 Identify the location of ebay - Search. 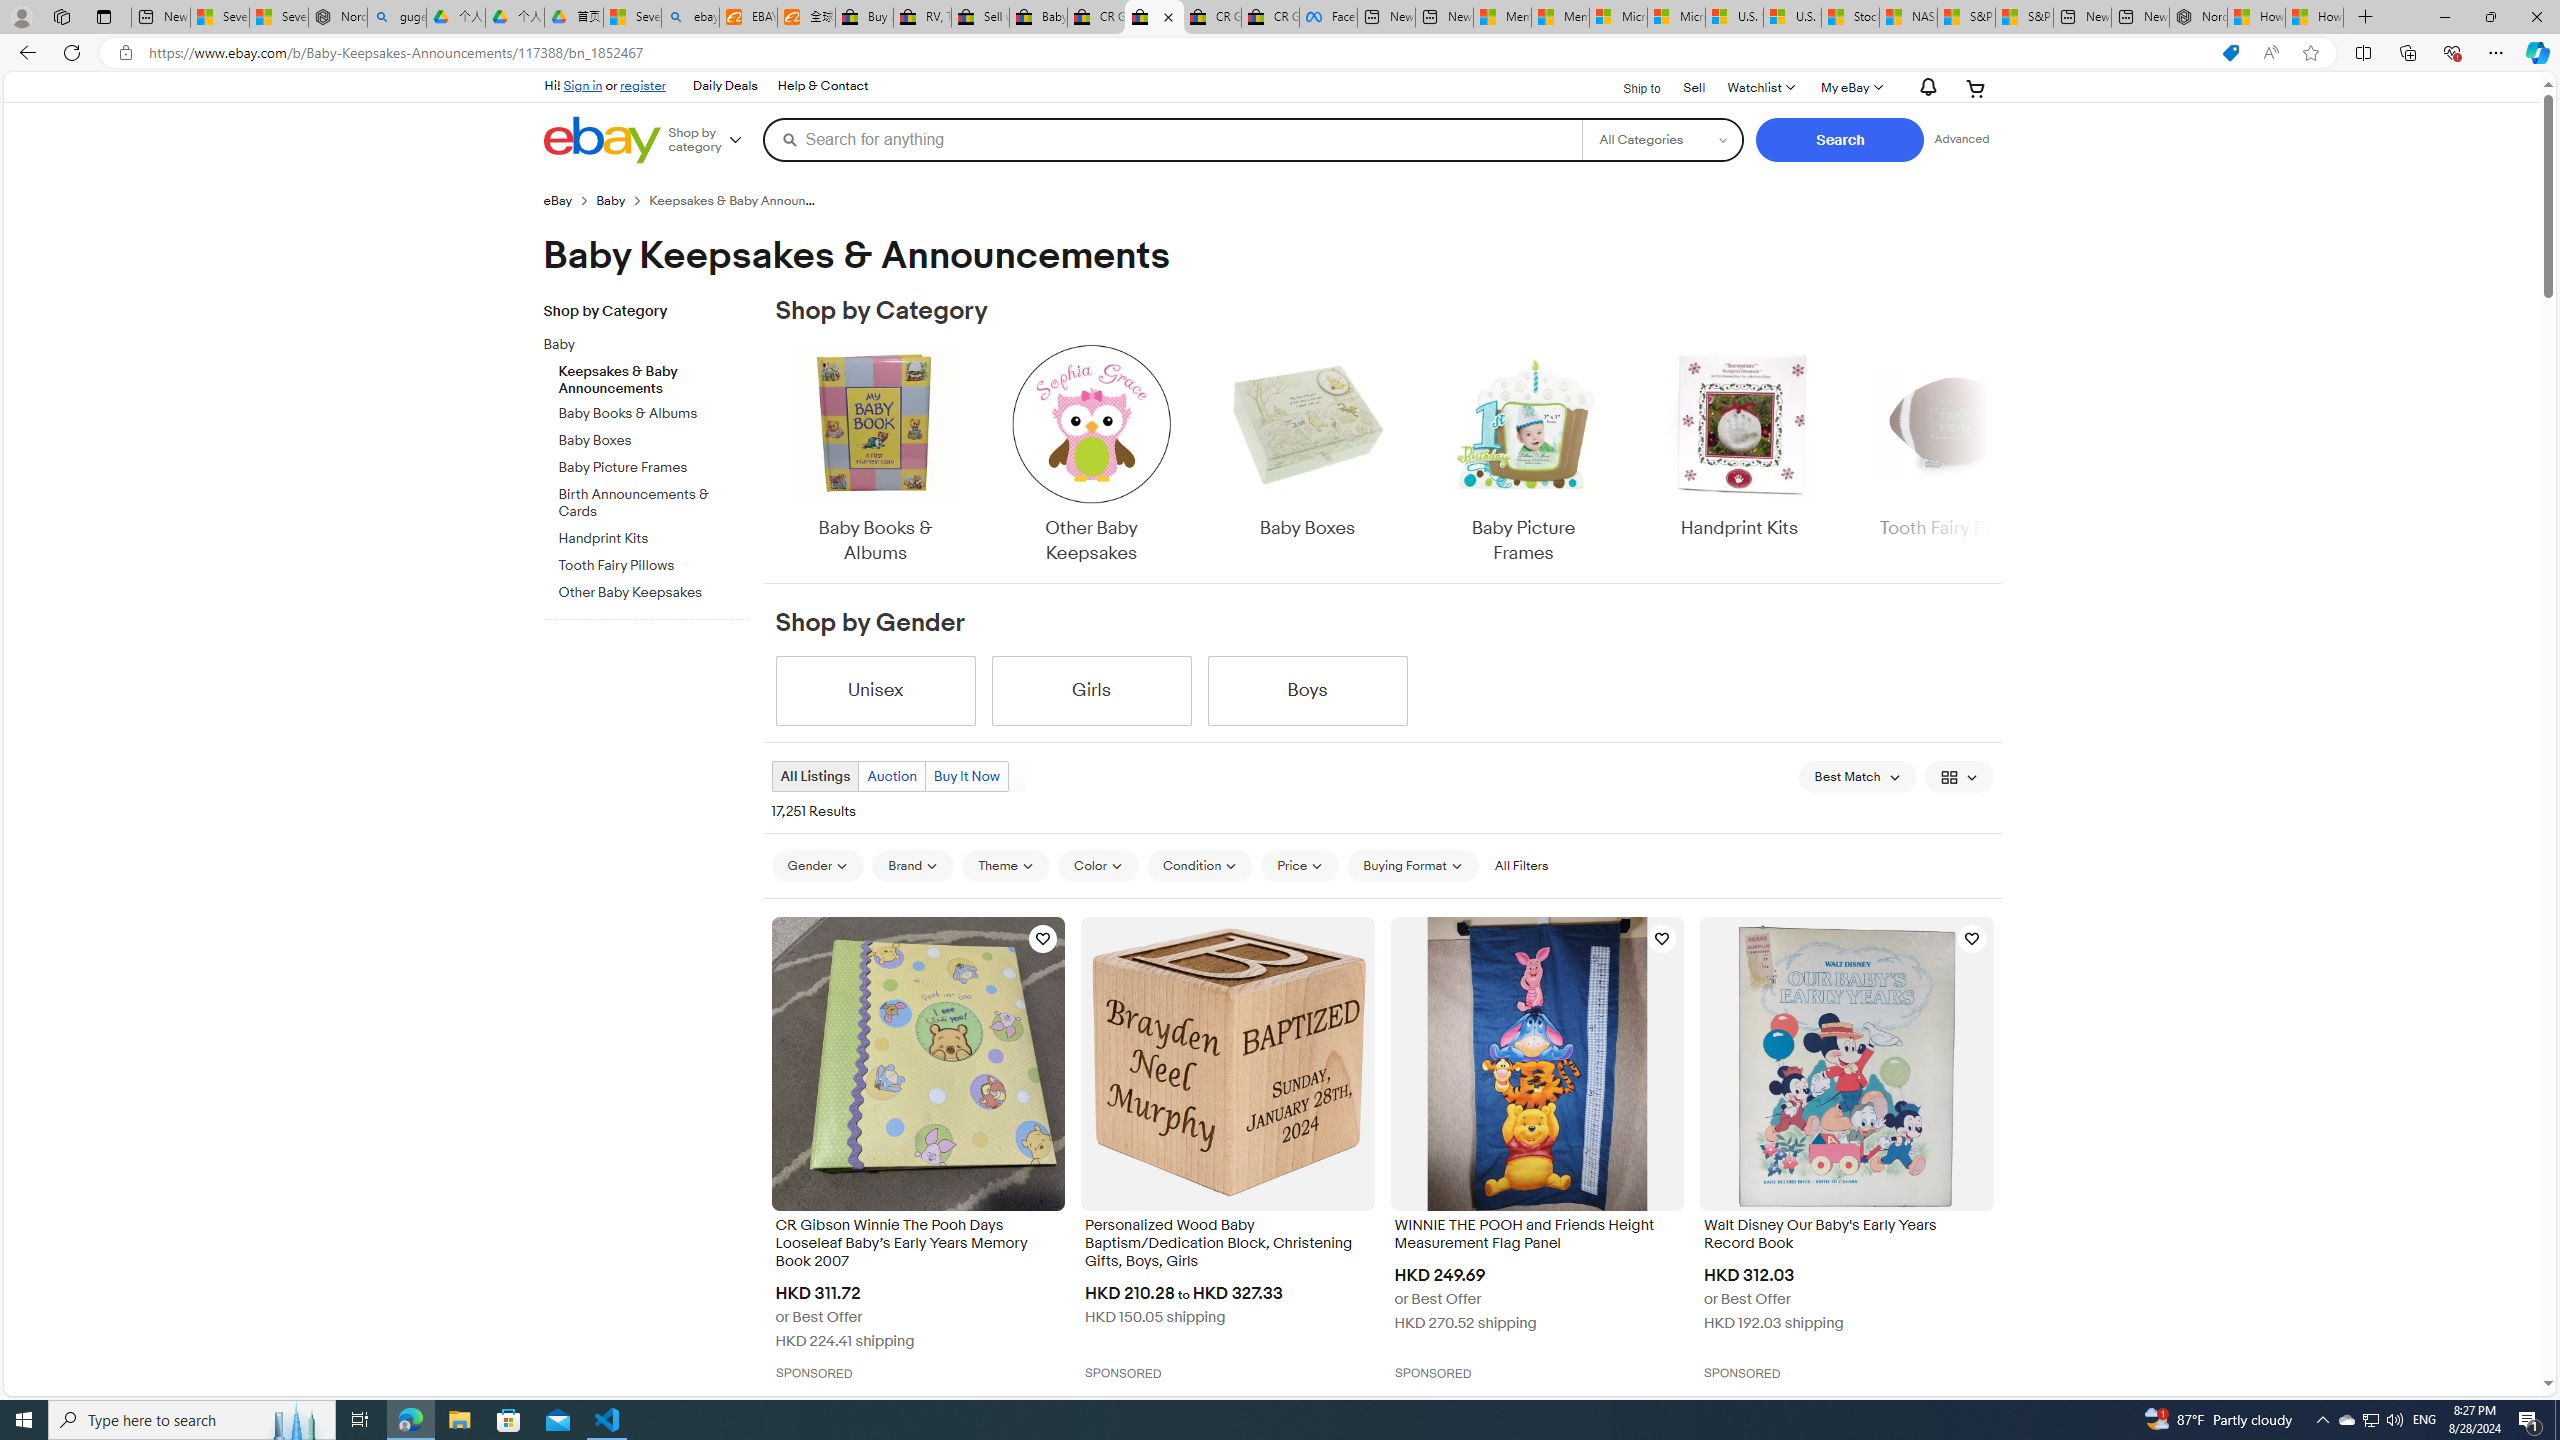
(690, 17).